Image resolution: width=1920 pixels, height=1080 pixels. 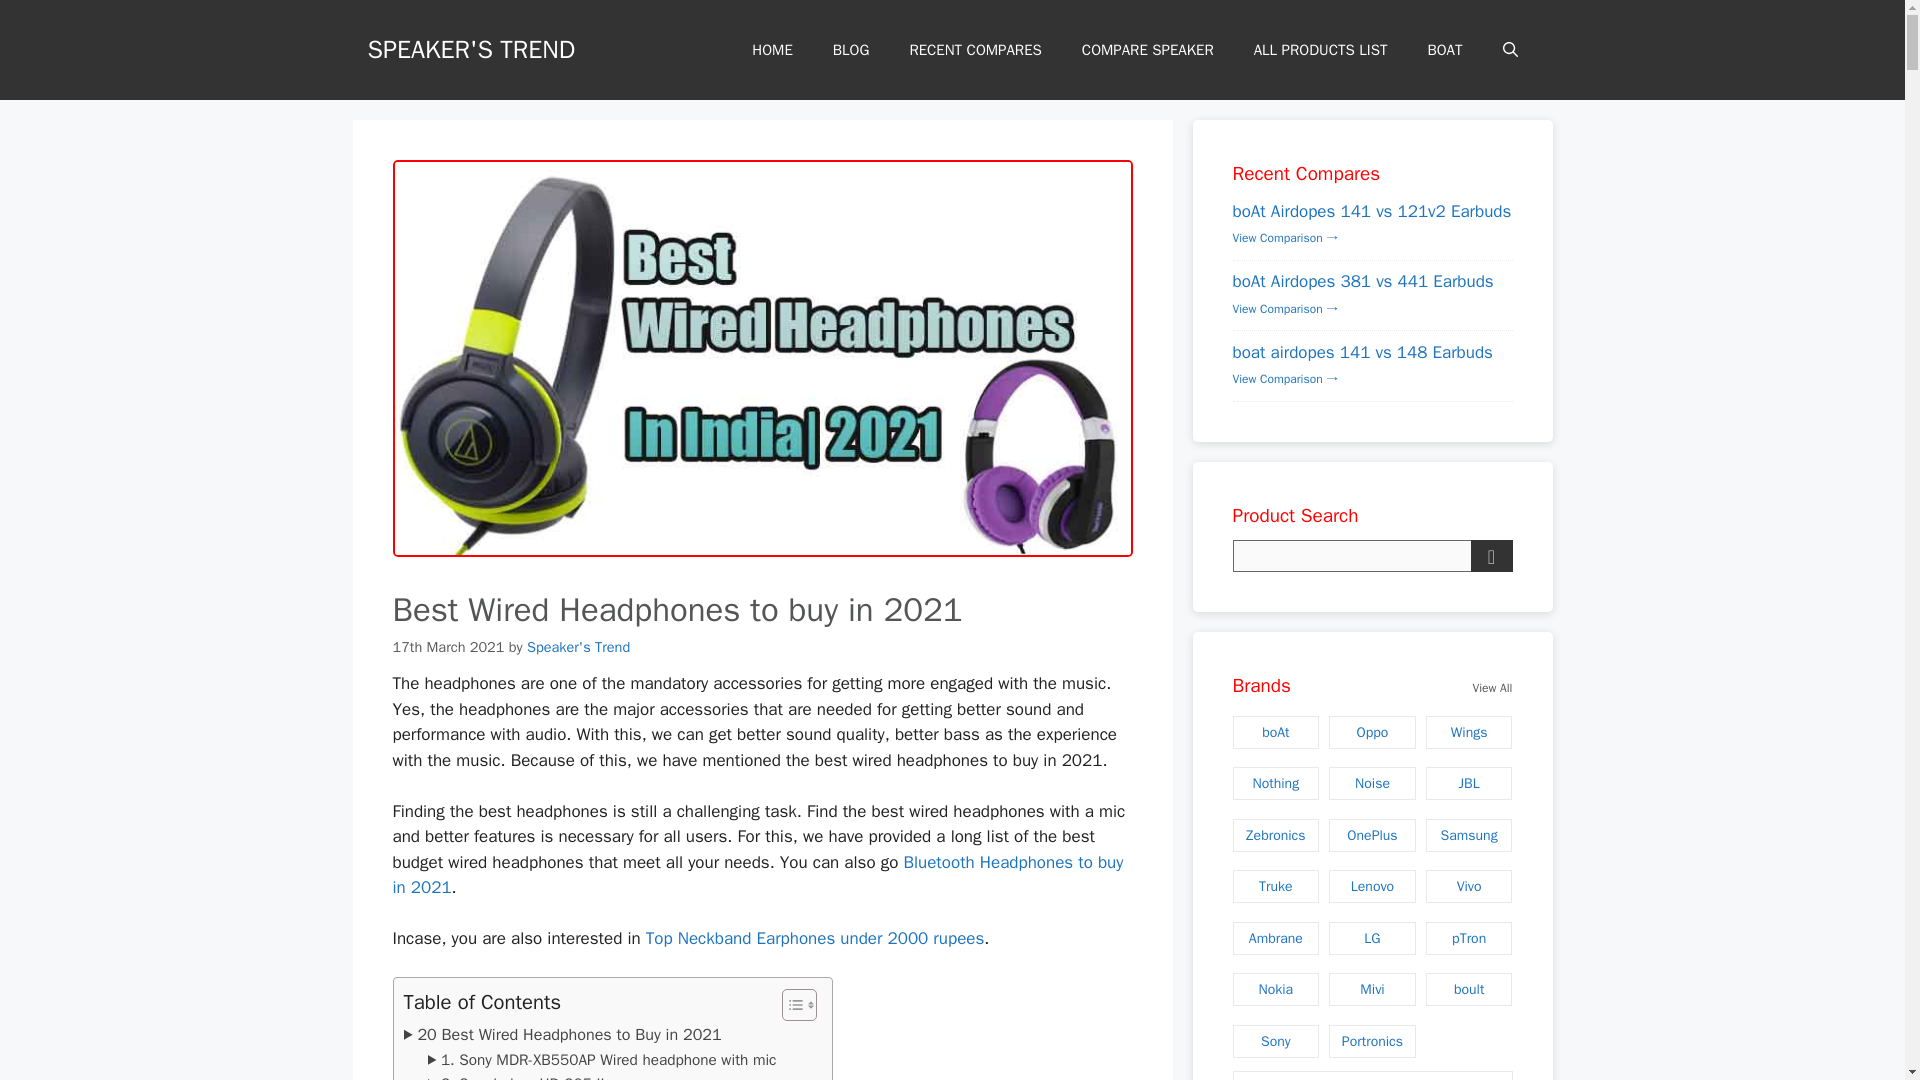 I want to click on COMPARE SPEAKER, so click(x=1148, y=50).